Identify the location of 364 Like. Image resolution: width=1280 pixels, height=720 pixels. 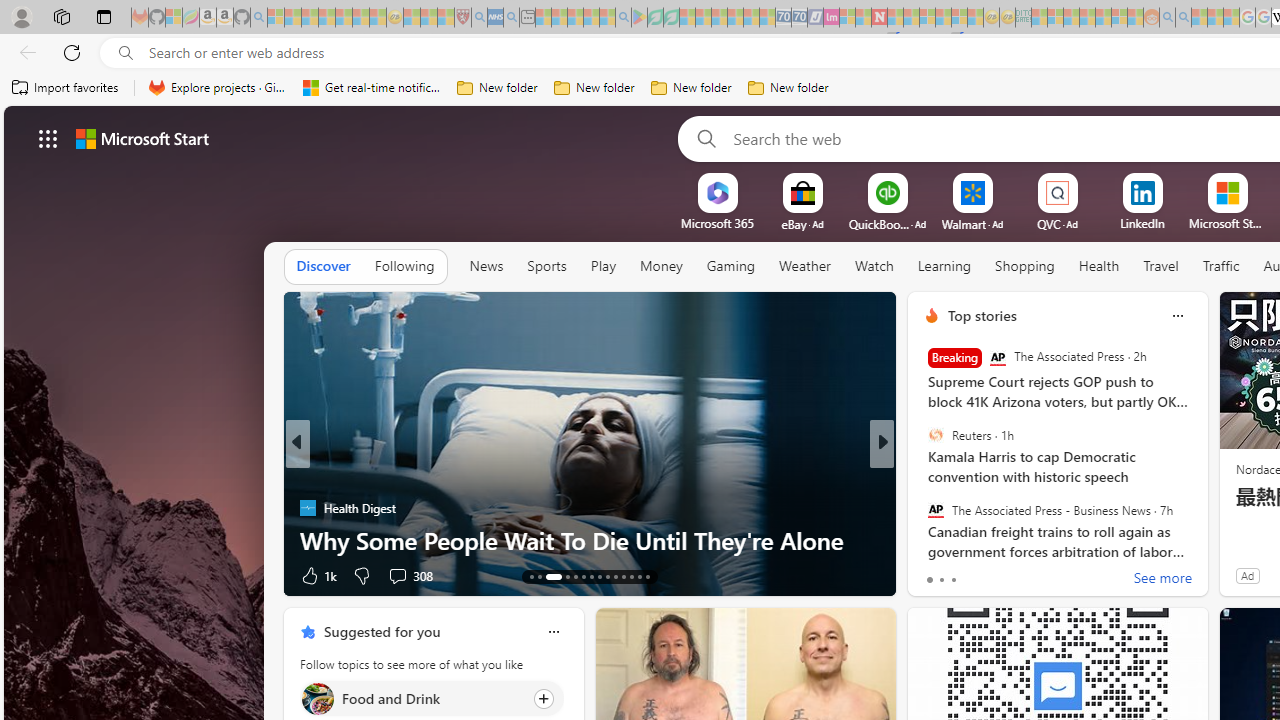
(936, 574).